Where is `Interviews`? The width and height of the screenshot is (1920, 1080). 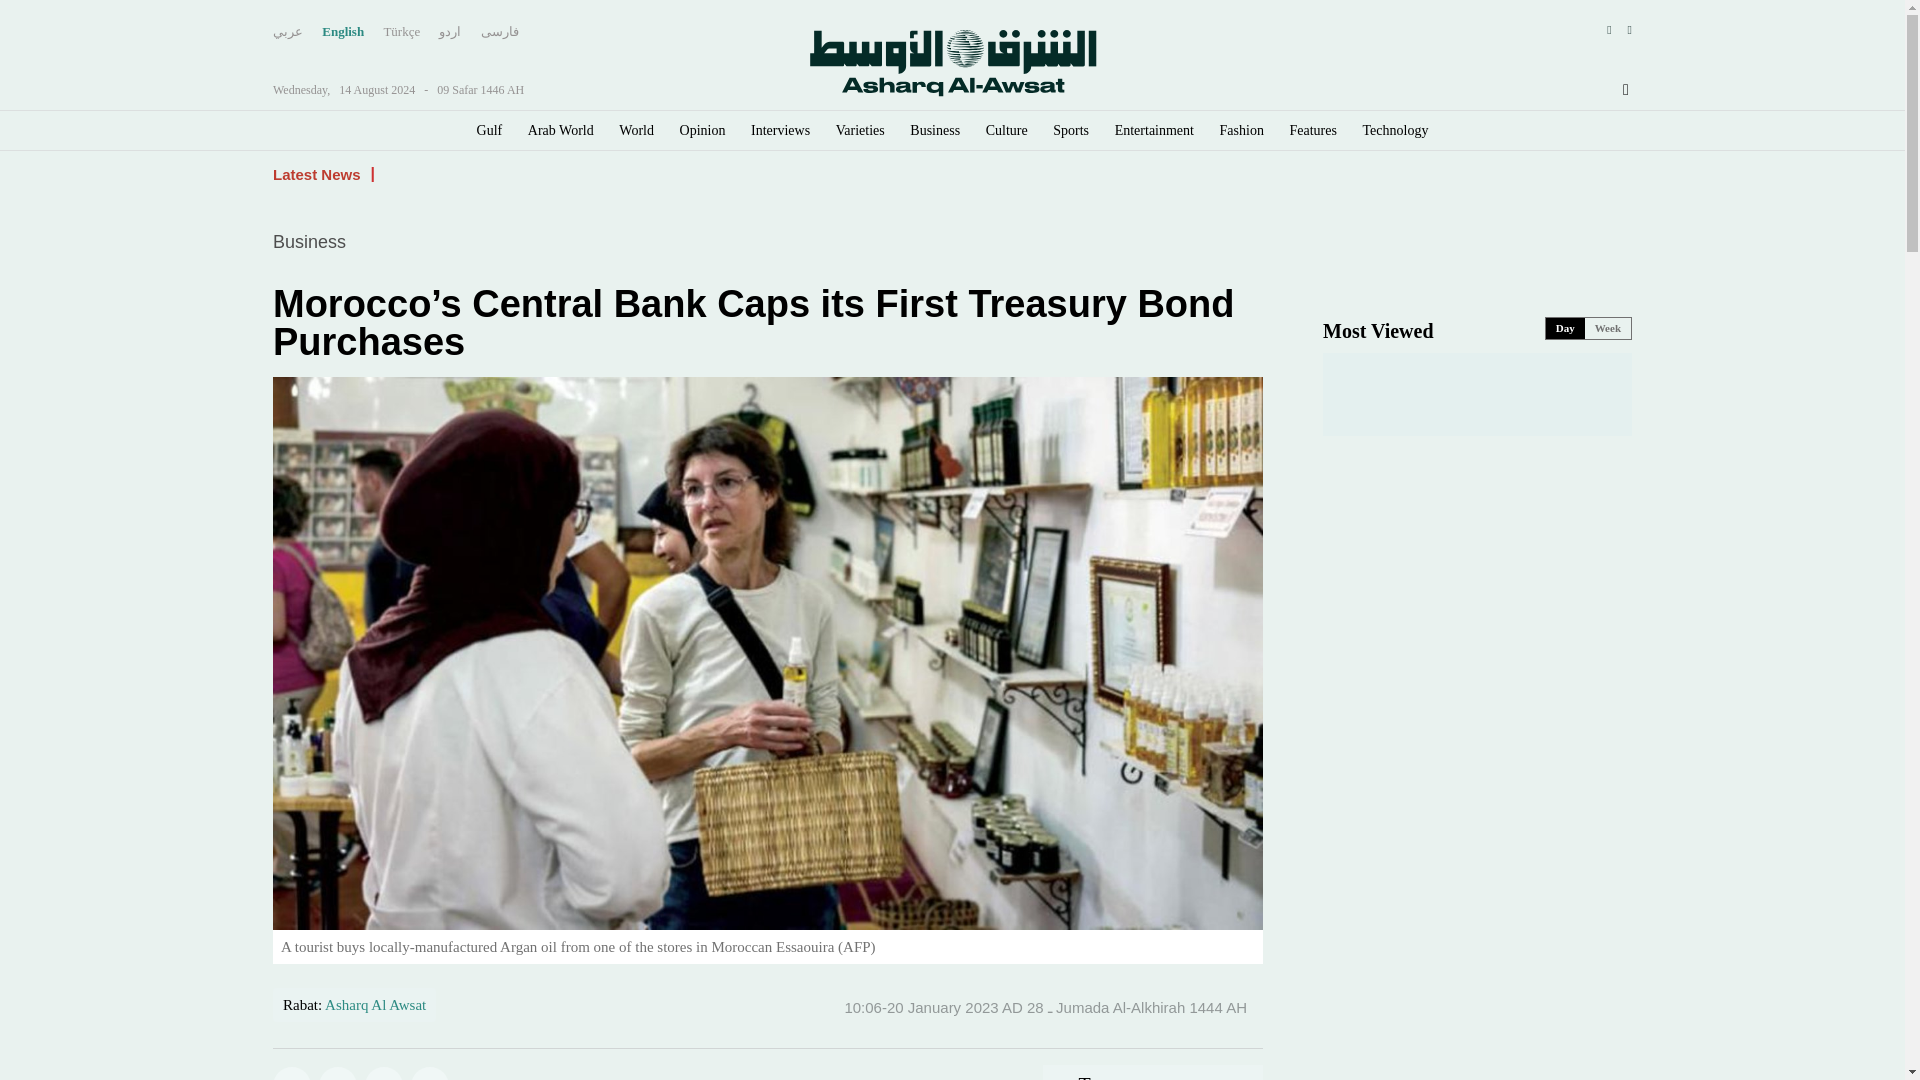 Interviews is located at coordinates (780, 131).